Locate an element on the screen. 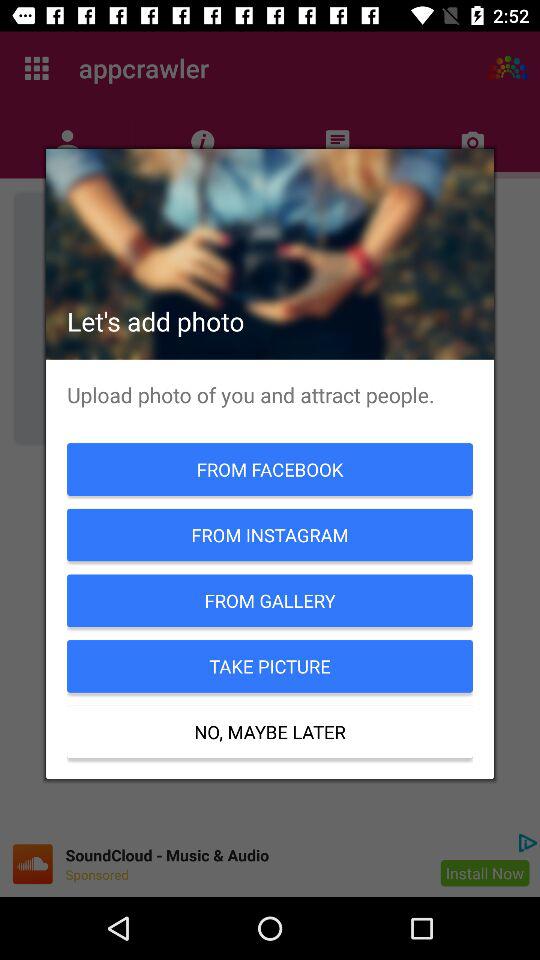 This screenshot has height=960, width=540. scroll to from facebook is located at coordinates (270, 469).